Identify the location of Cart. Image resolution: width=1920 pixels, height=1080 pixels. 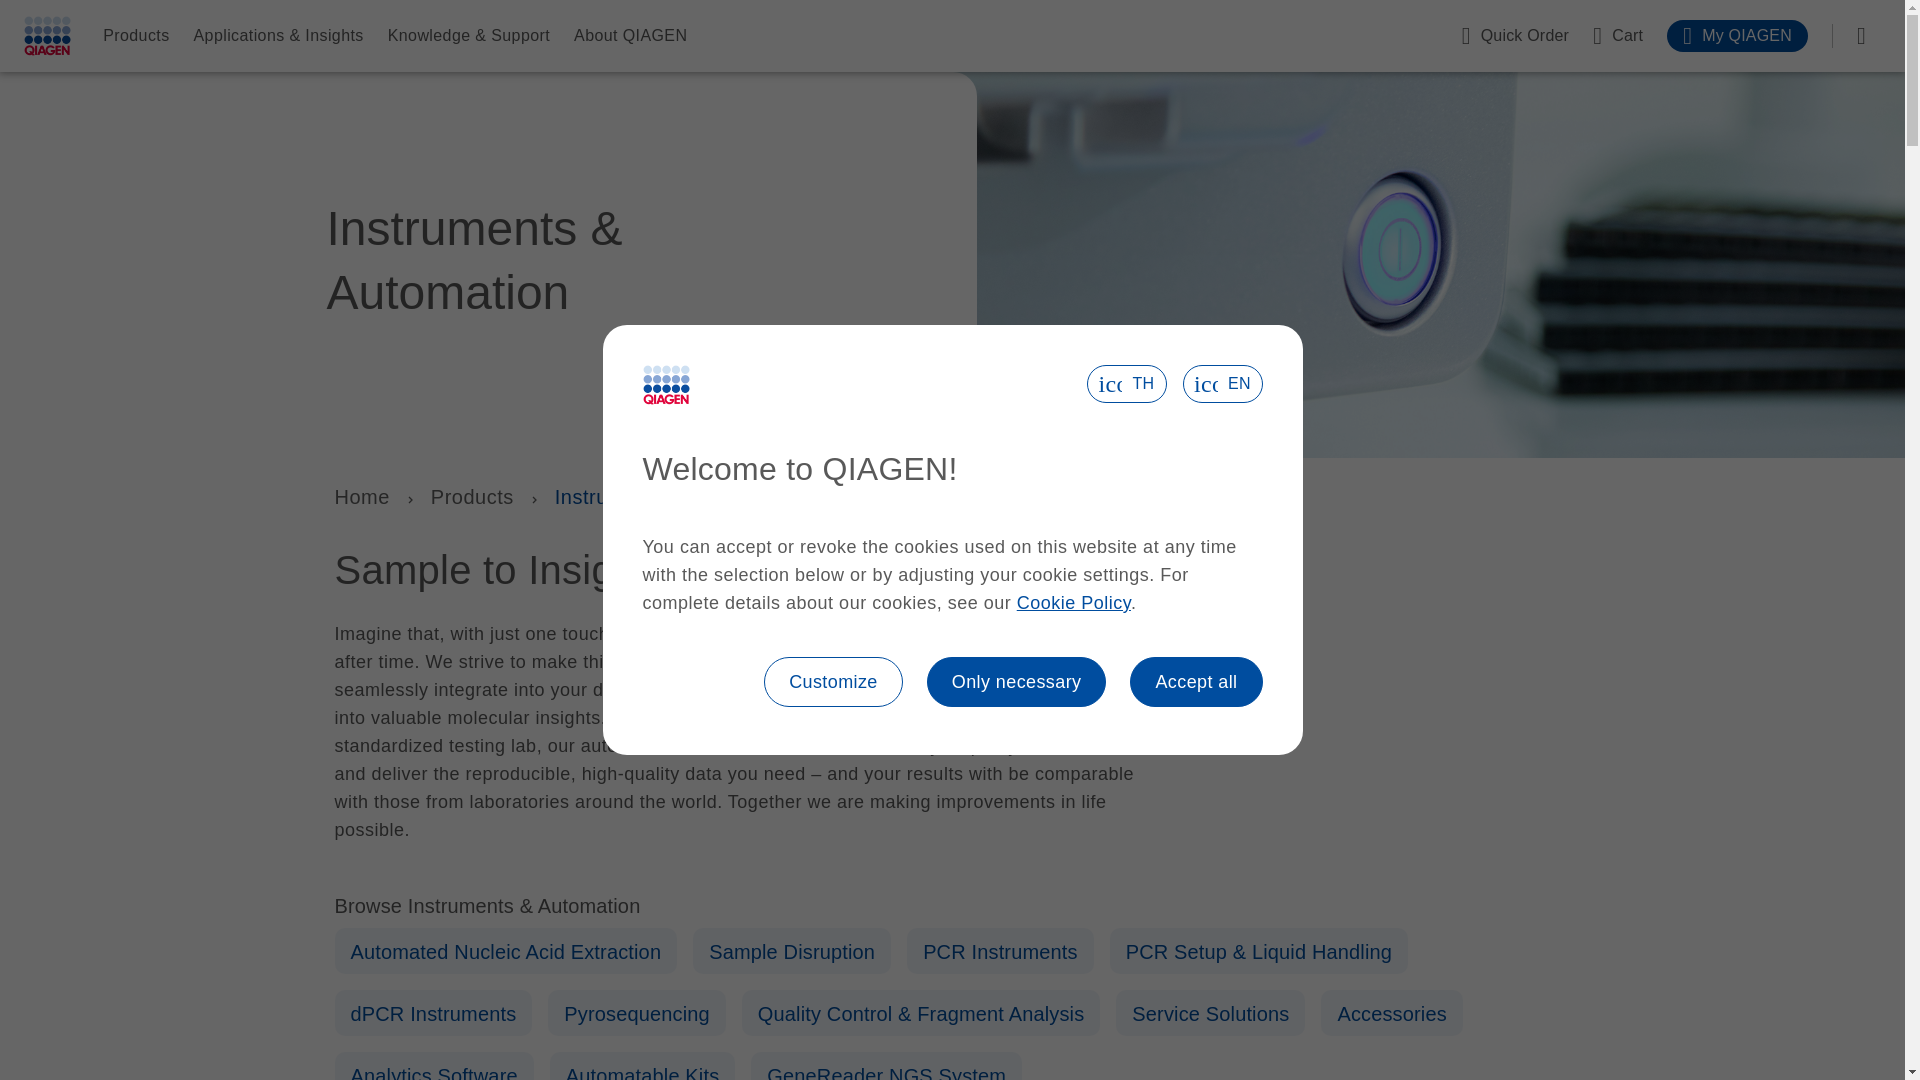
(1618, 35).